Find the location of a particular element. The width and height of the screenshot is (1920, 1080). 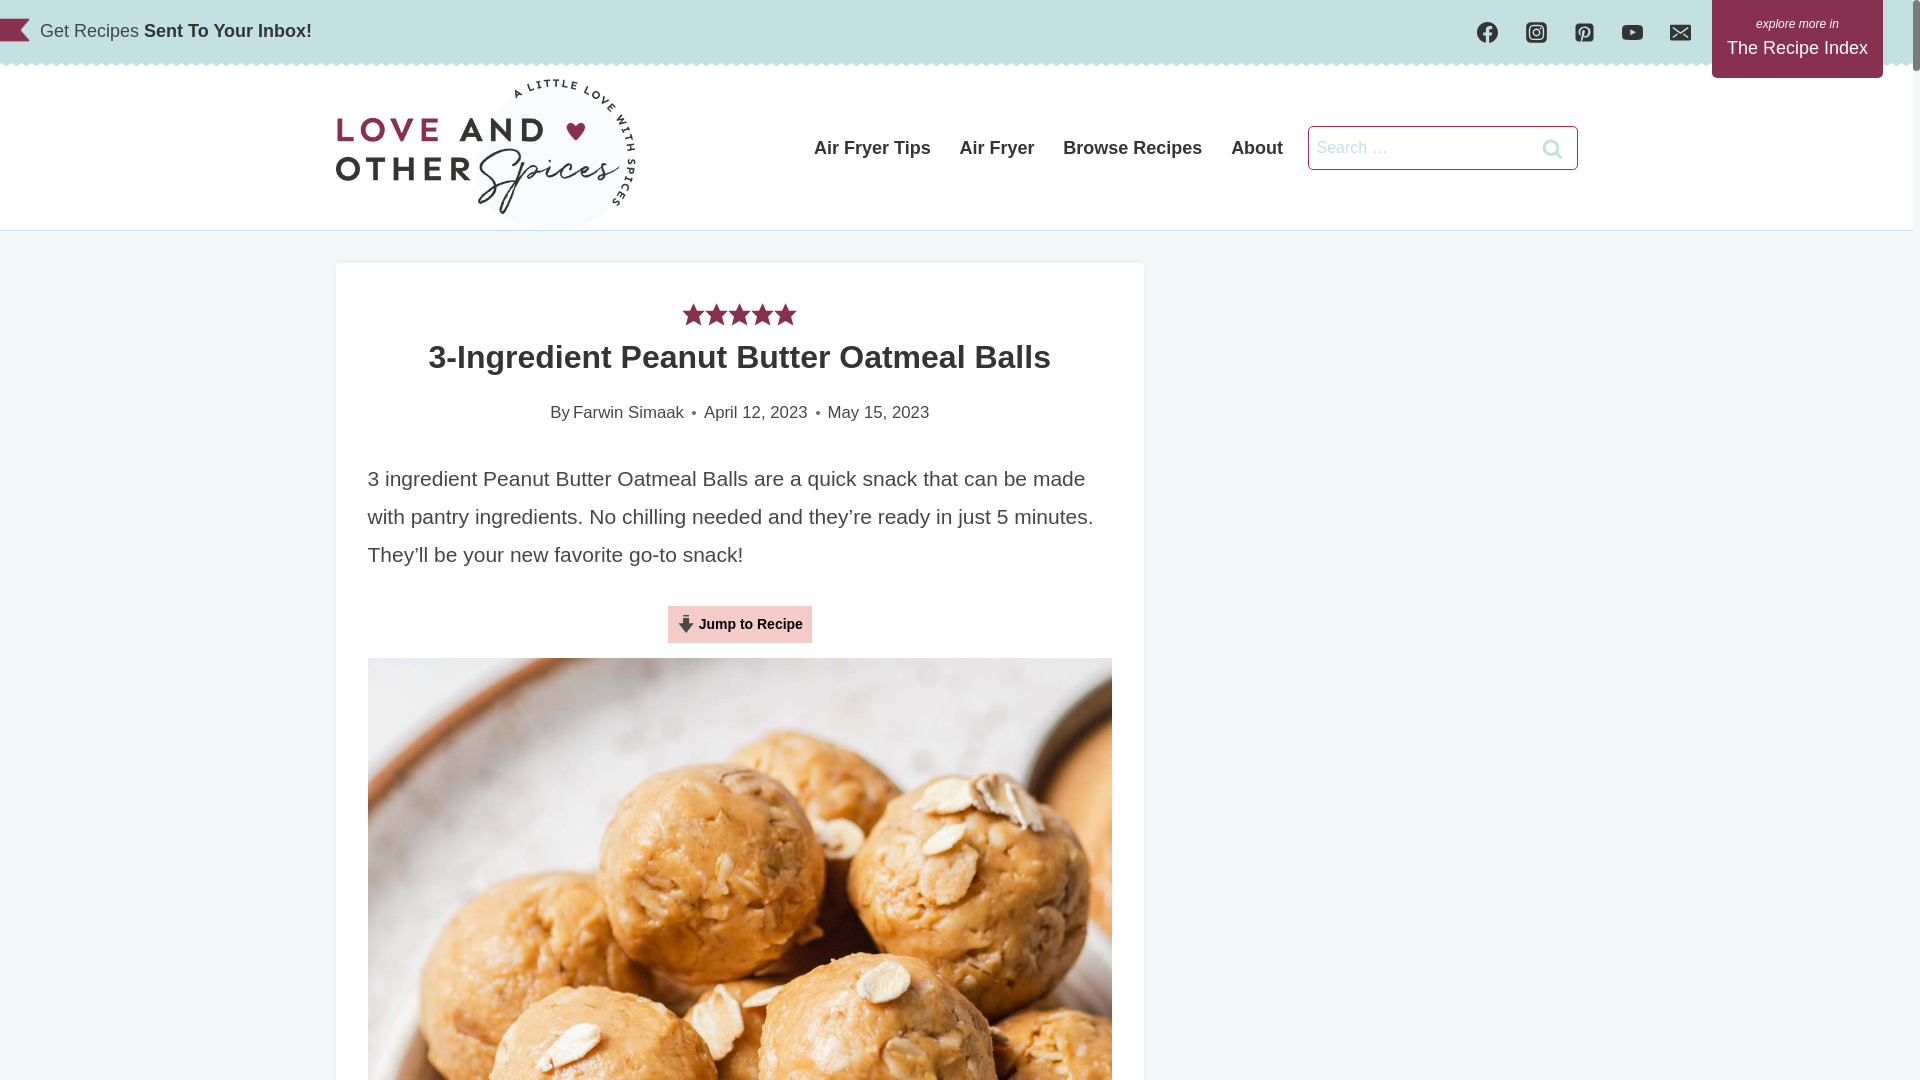

Search is located at coordinates (1553, 148).